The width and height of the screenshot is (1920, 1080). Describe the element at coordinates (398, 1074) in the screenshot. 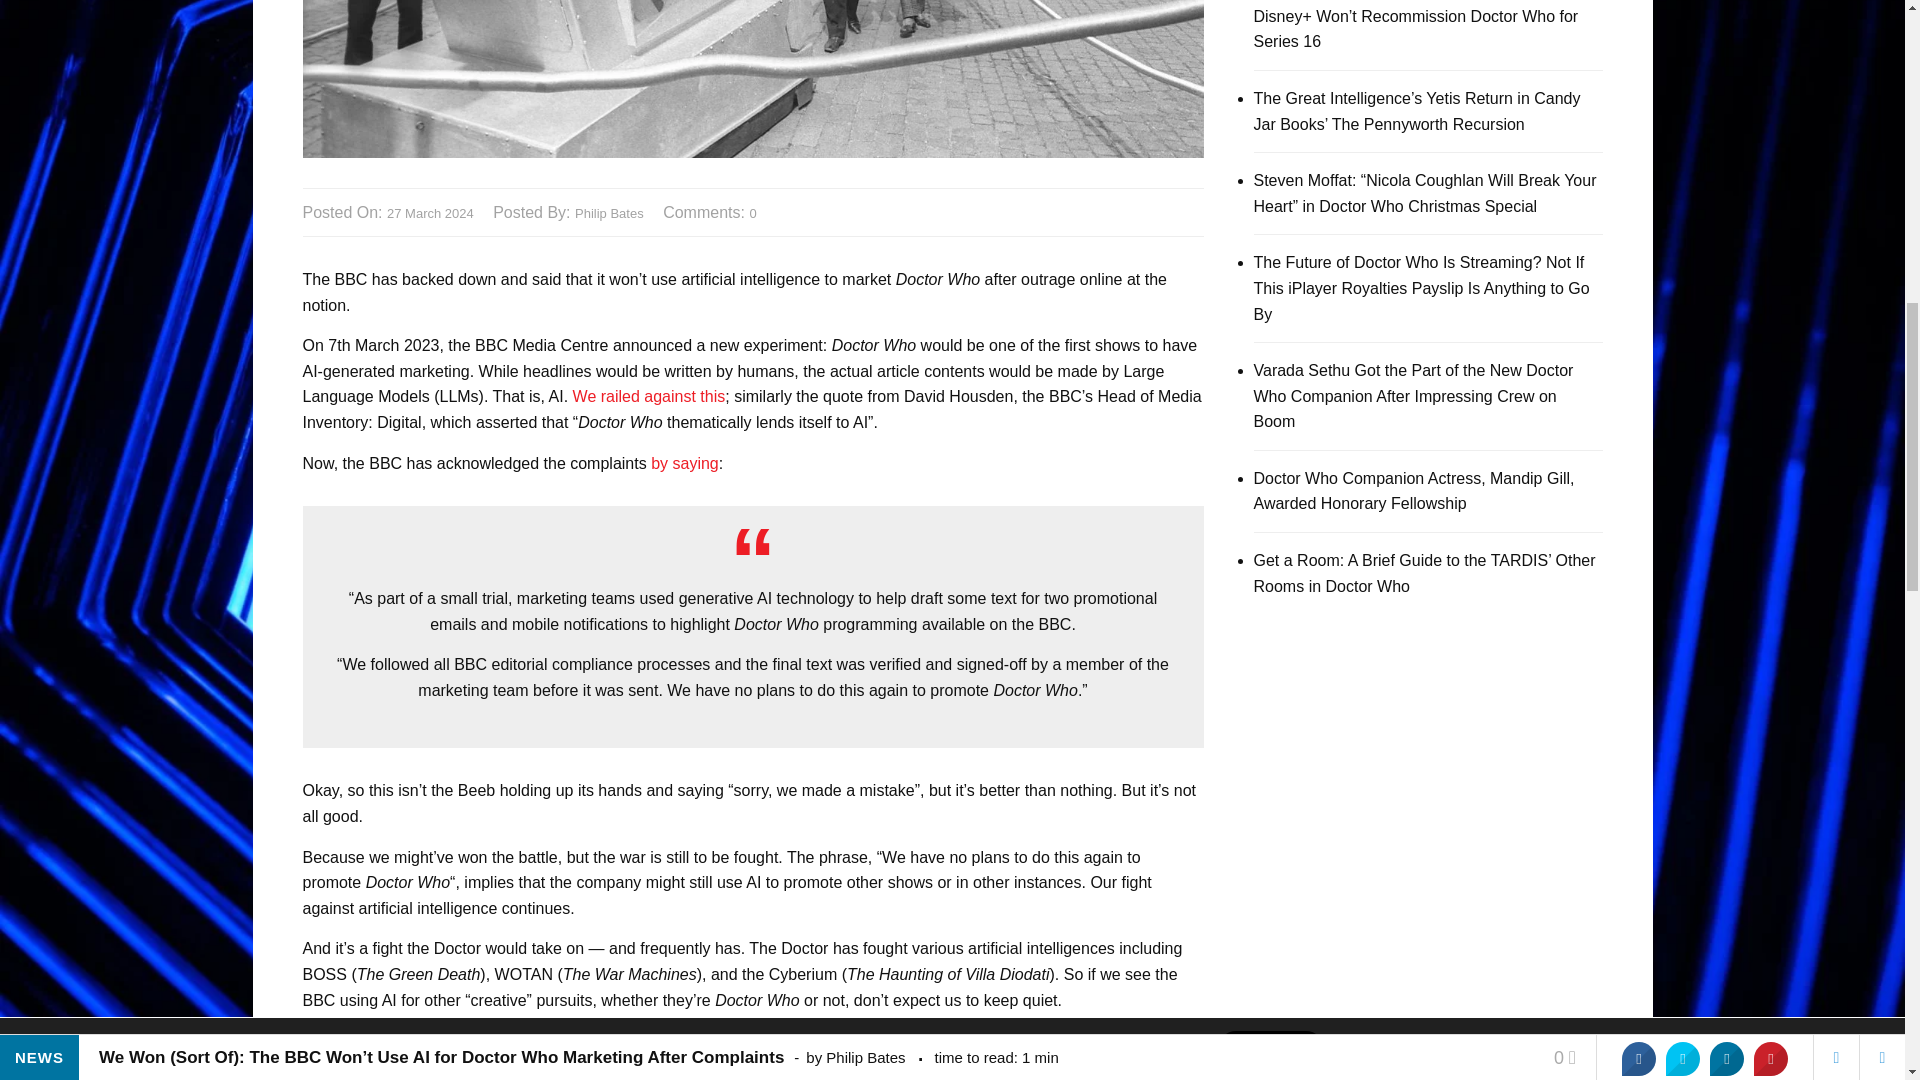

I see `Click to share on Tumblr` at that location.